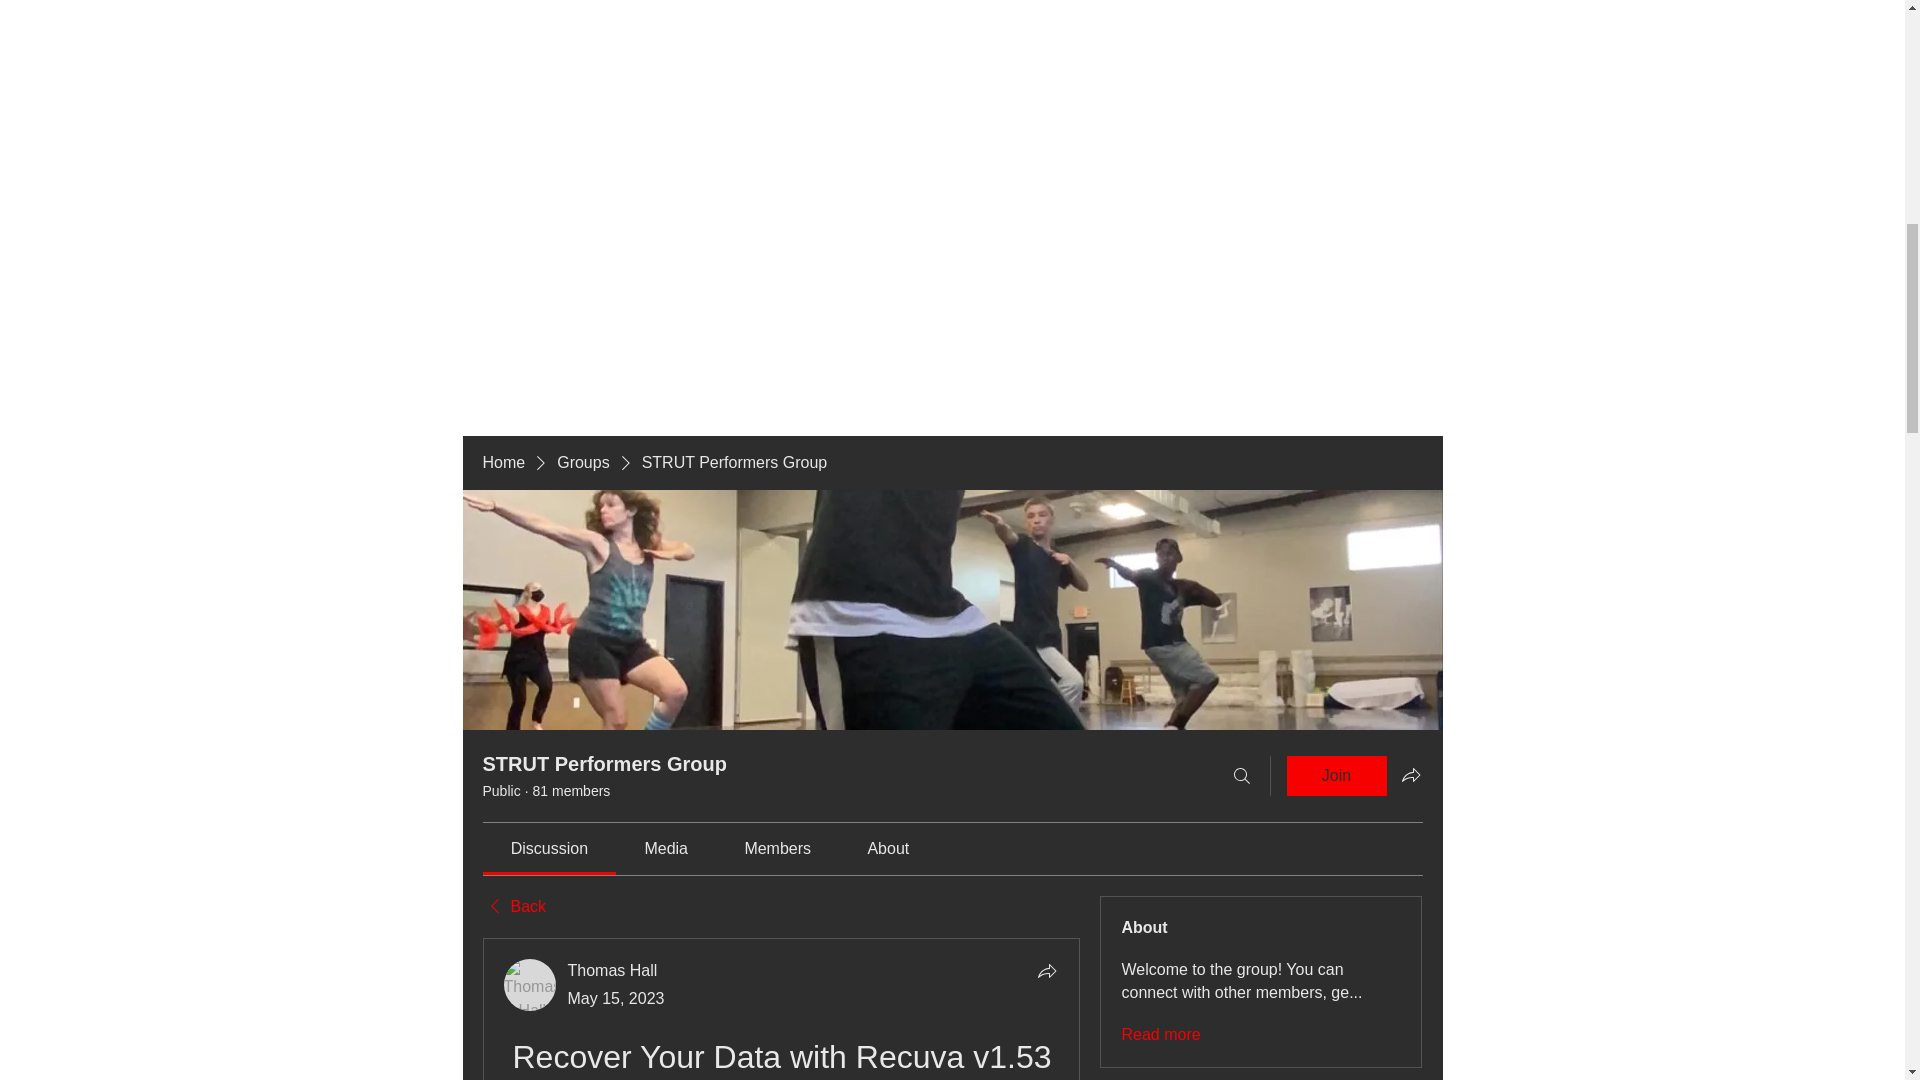 The height and width of the screenshot is (1080, 1920). I want to click on Thomas Hall, so click(613, 970).